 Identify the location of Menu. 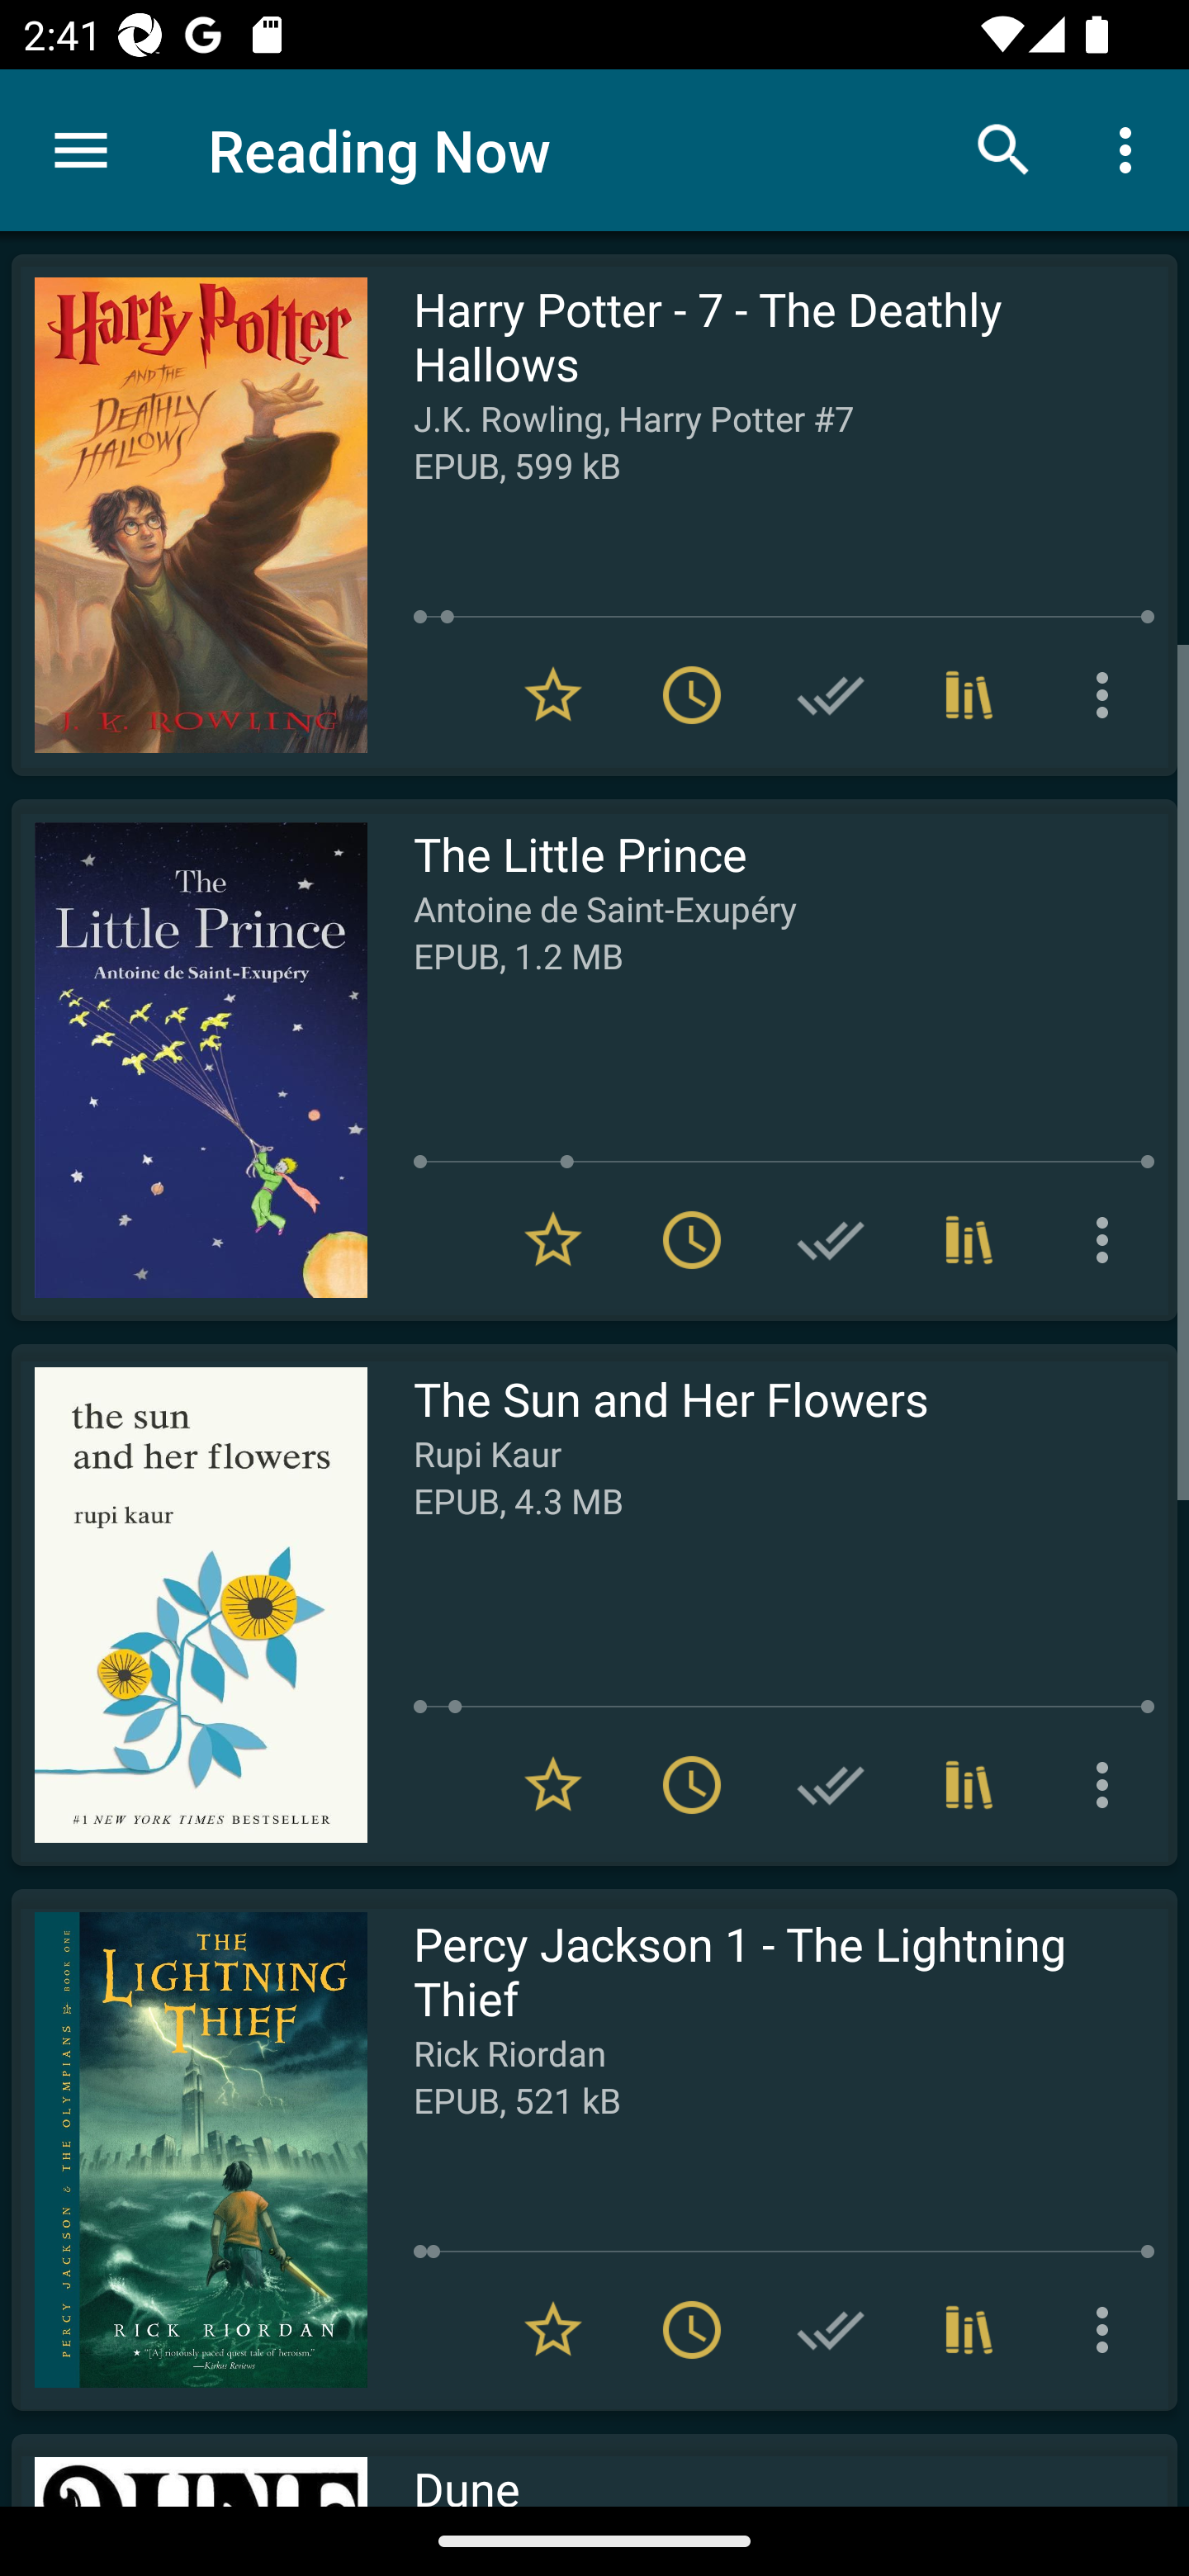
(81, 150).